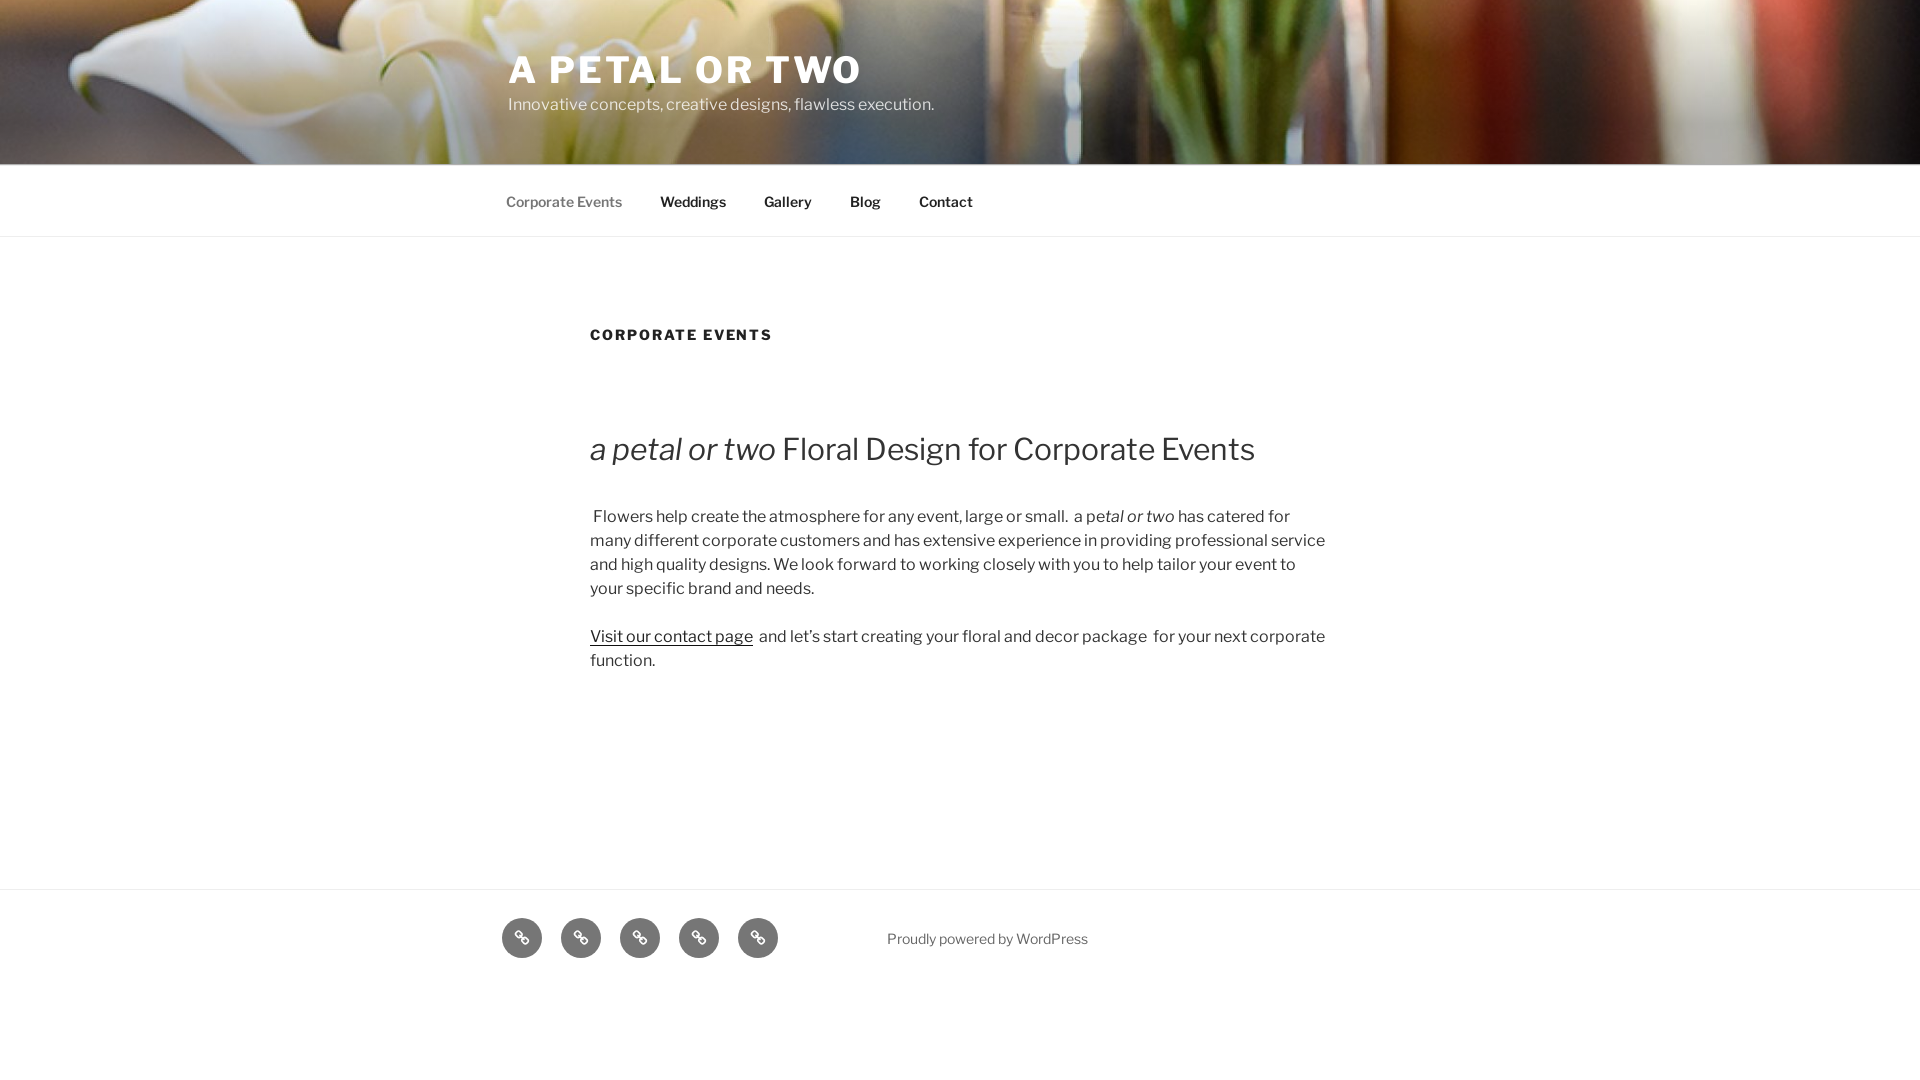 The width and height of the screenshot is (1920, 1080). I want to click on Visit our contact page, so click(672, 636).